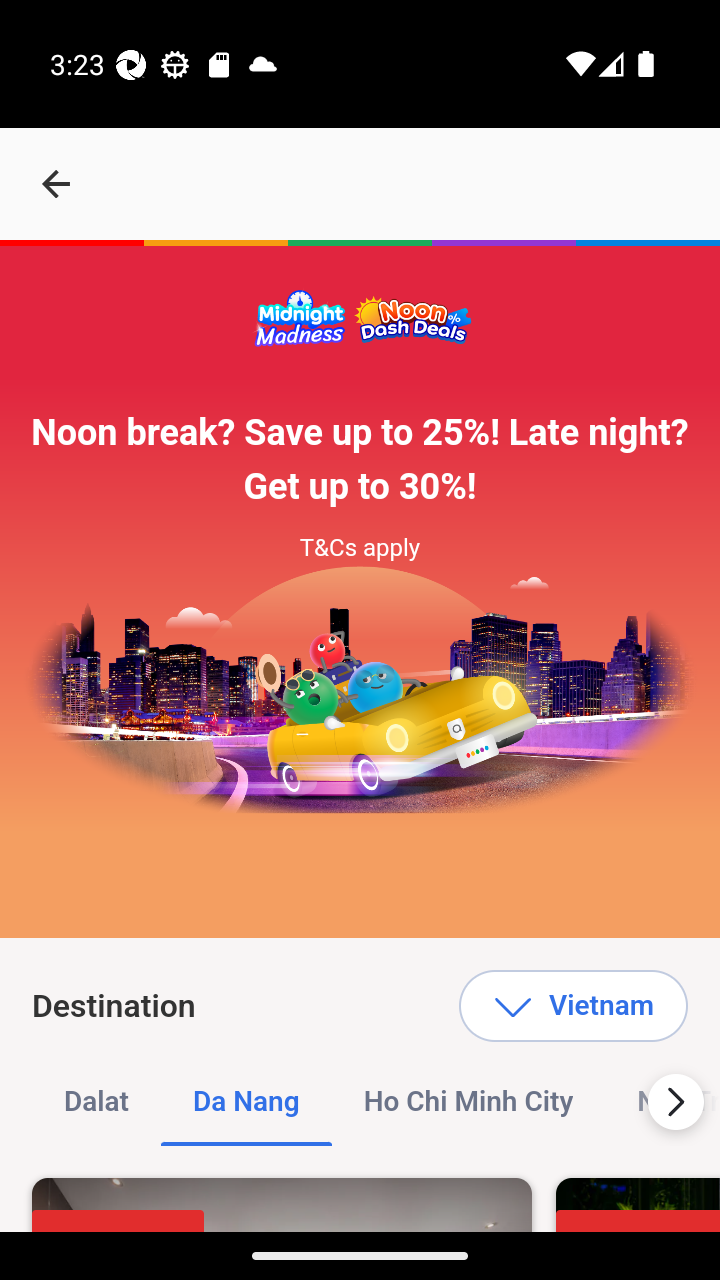 The width and height of the screenshot is (720, 1280). What do you see at coordinates (56, 184) in the screenshot?
I see `navigation_button` at bounding box center [56, 184].